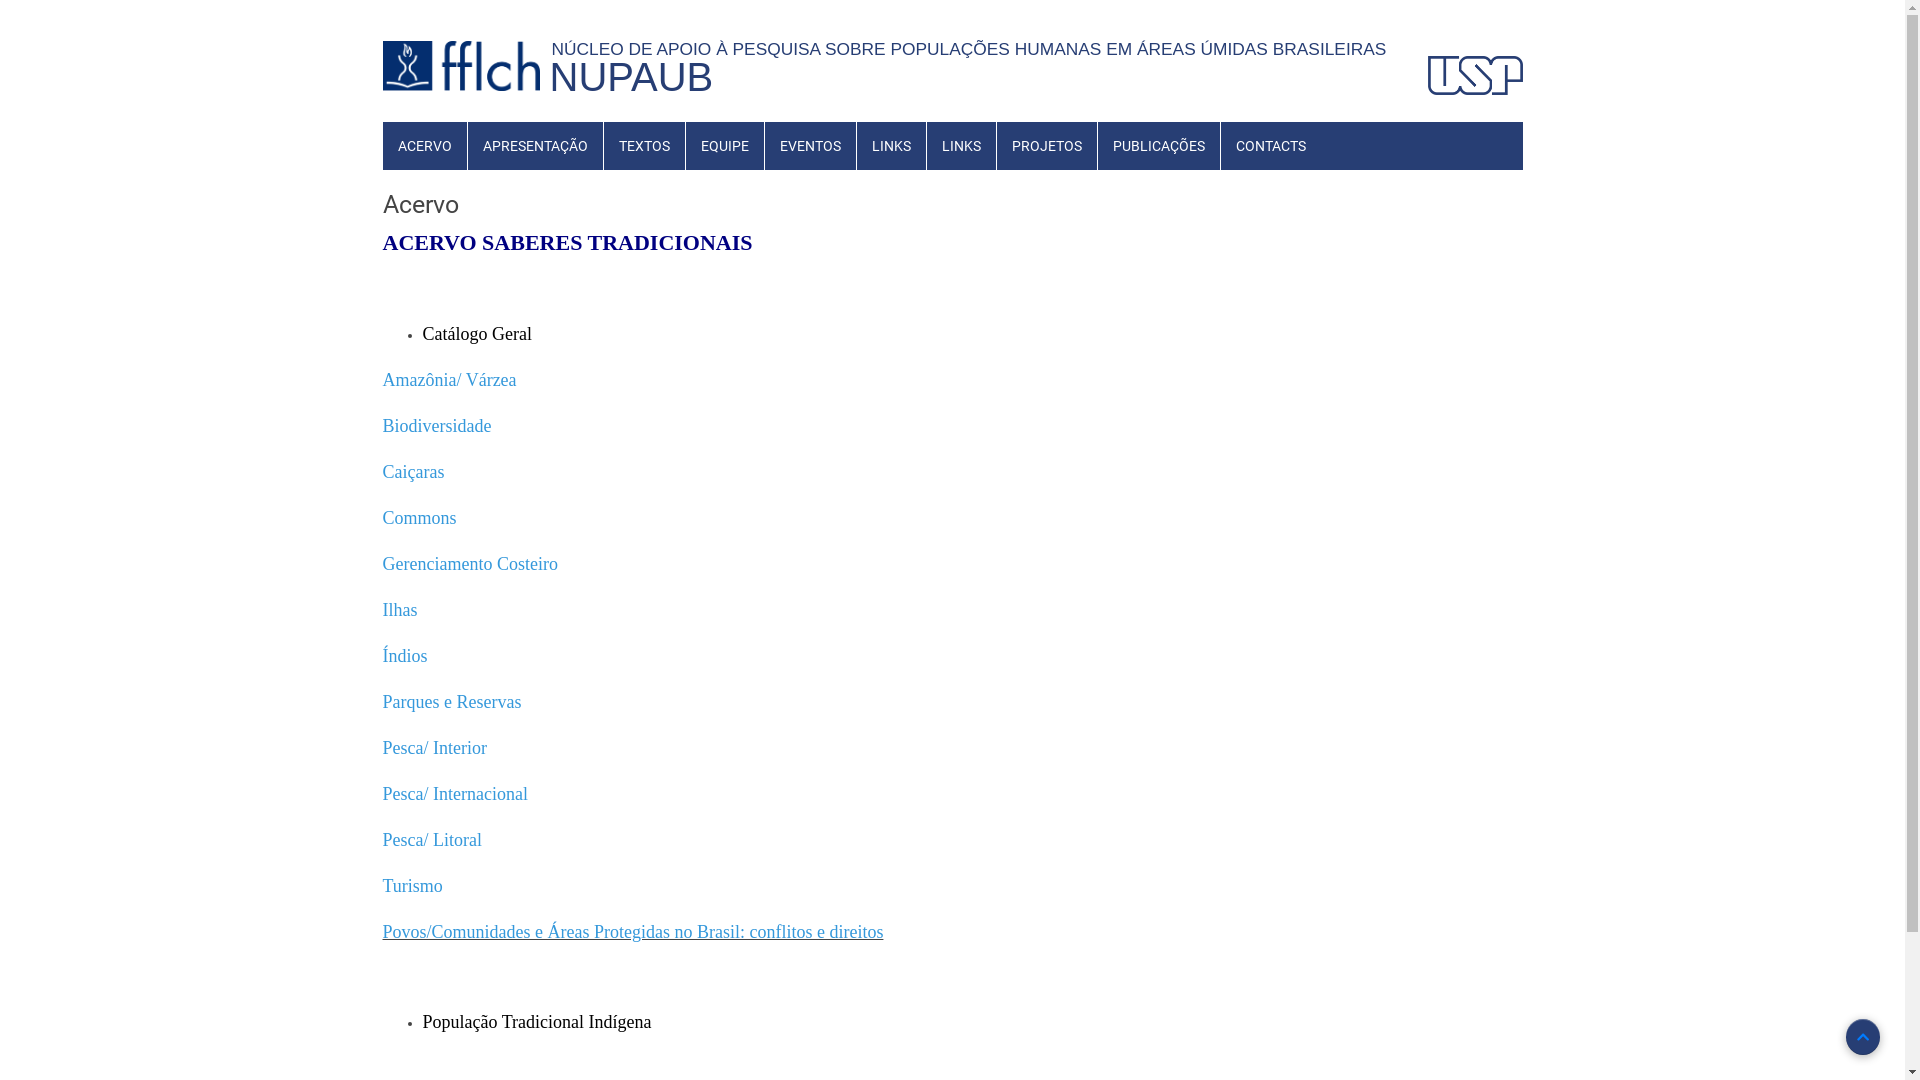 This screenshot has height=1080, width=1920. I want to click on Pesca/ Litoral, so click(432, 842).